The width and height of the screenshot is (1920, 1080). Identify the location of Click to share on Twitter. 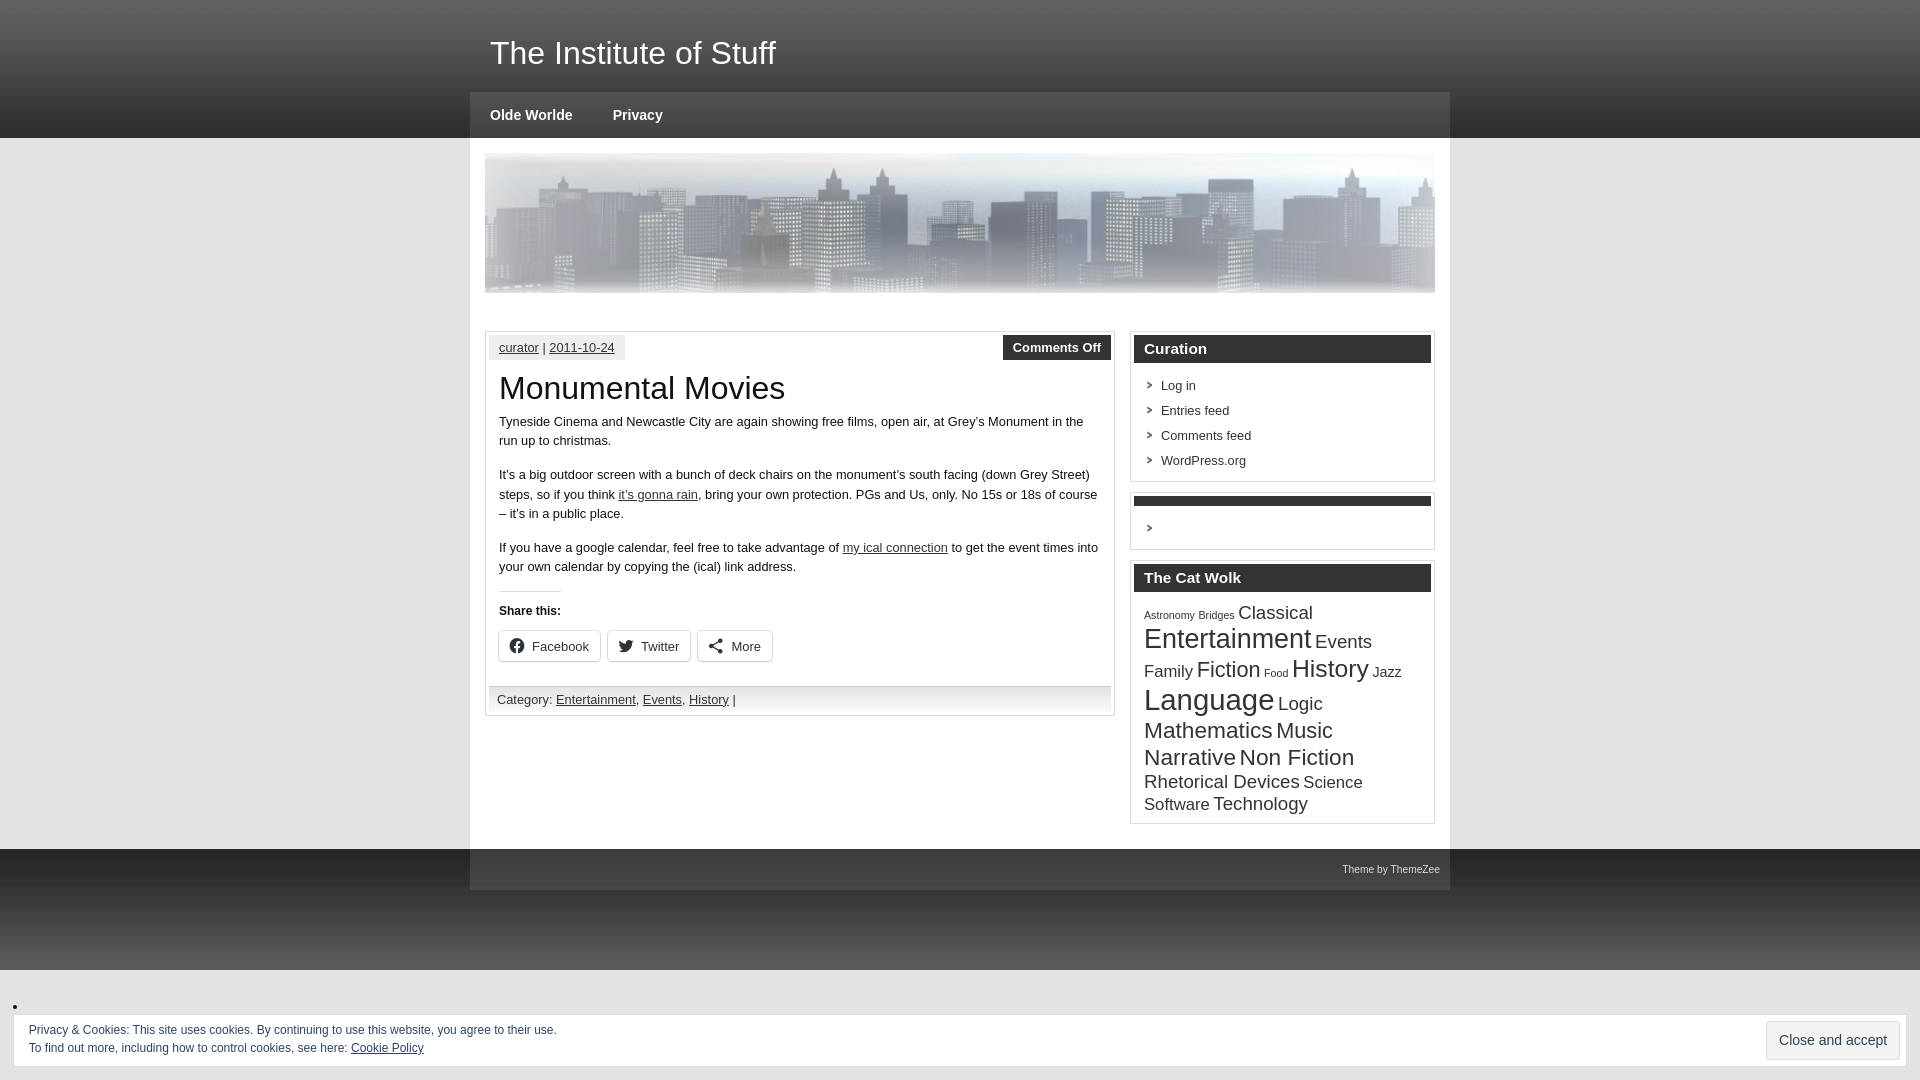
(648, 645).